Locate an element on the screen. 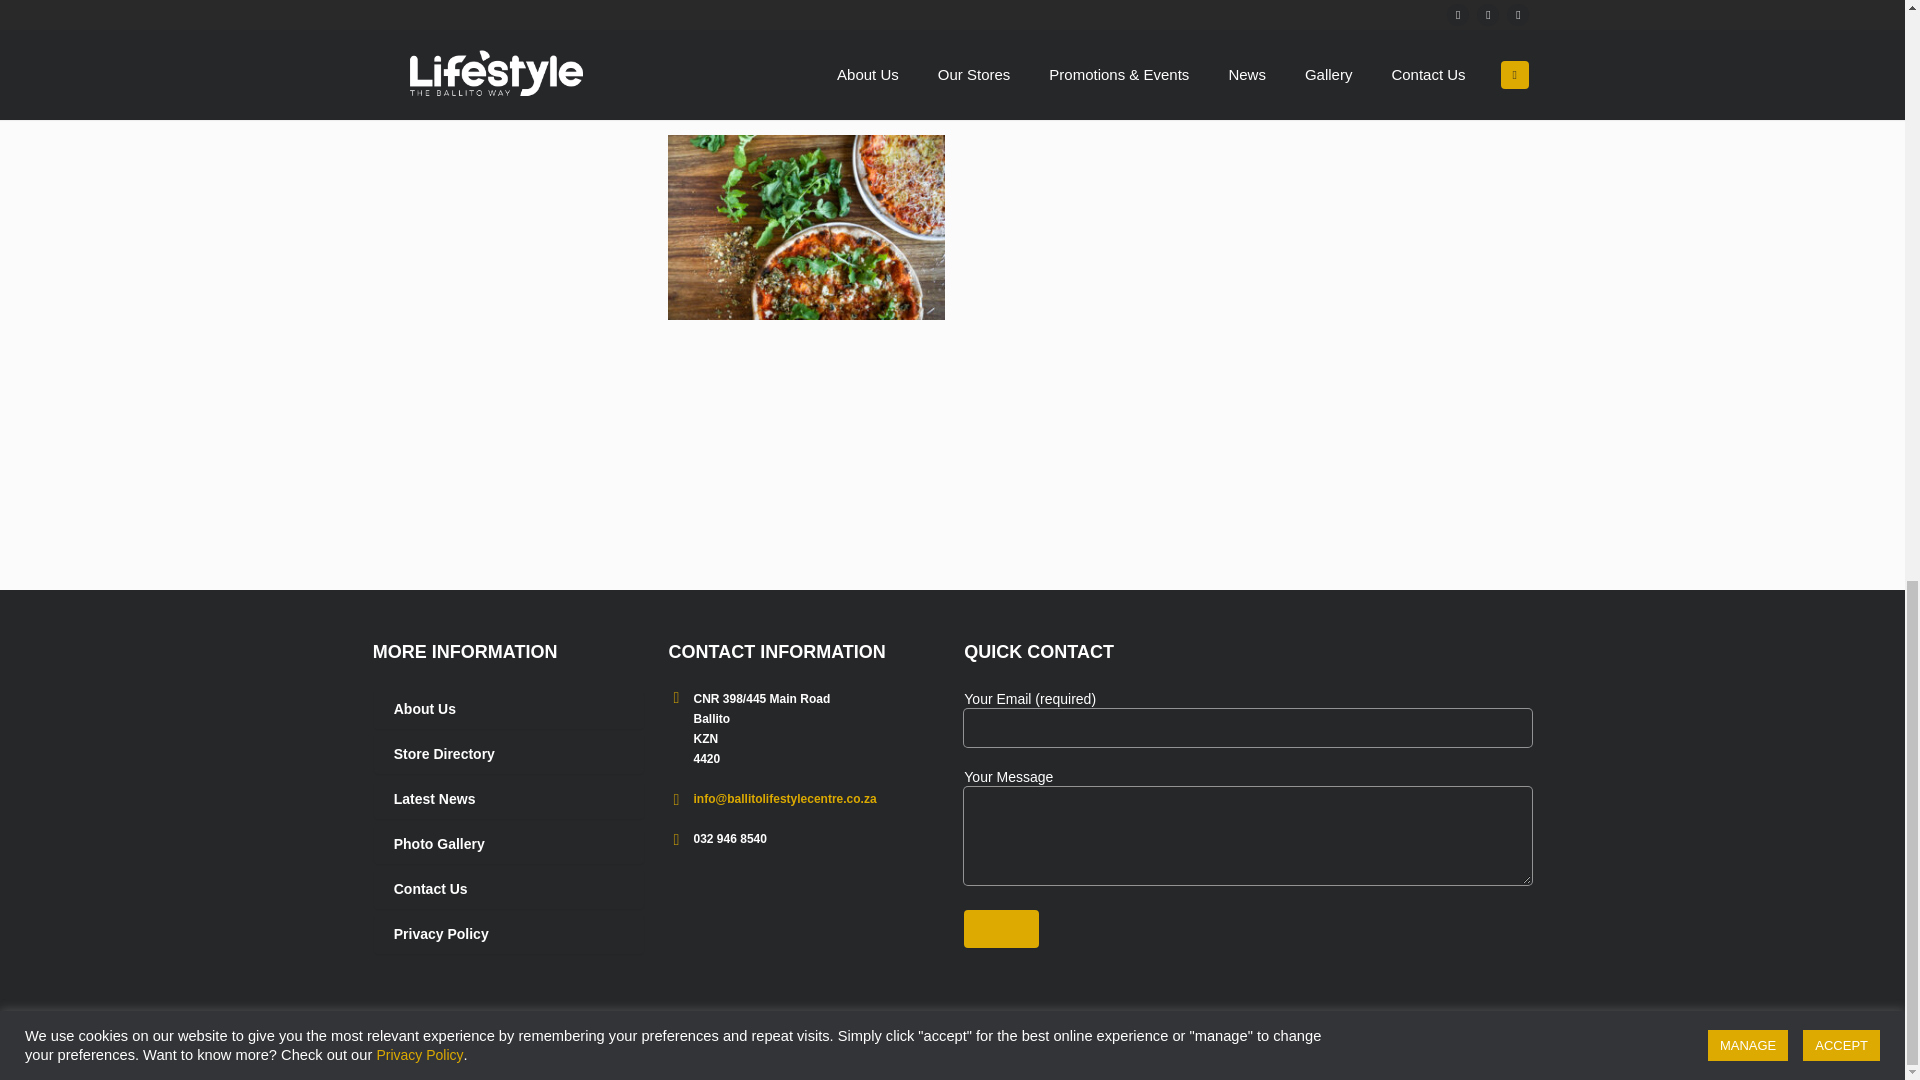 This screenshot has height=1080, width=1920. Instagram is located at coordinates (1486, 1058).